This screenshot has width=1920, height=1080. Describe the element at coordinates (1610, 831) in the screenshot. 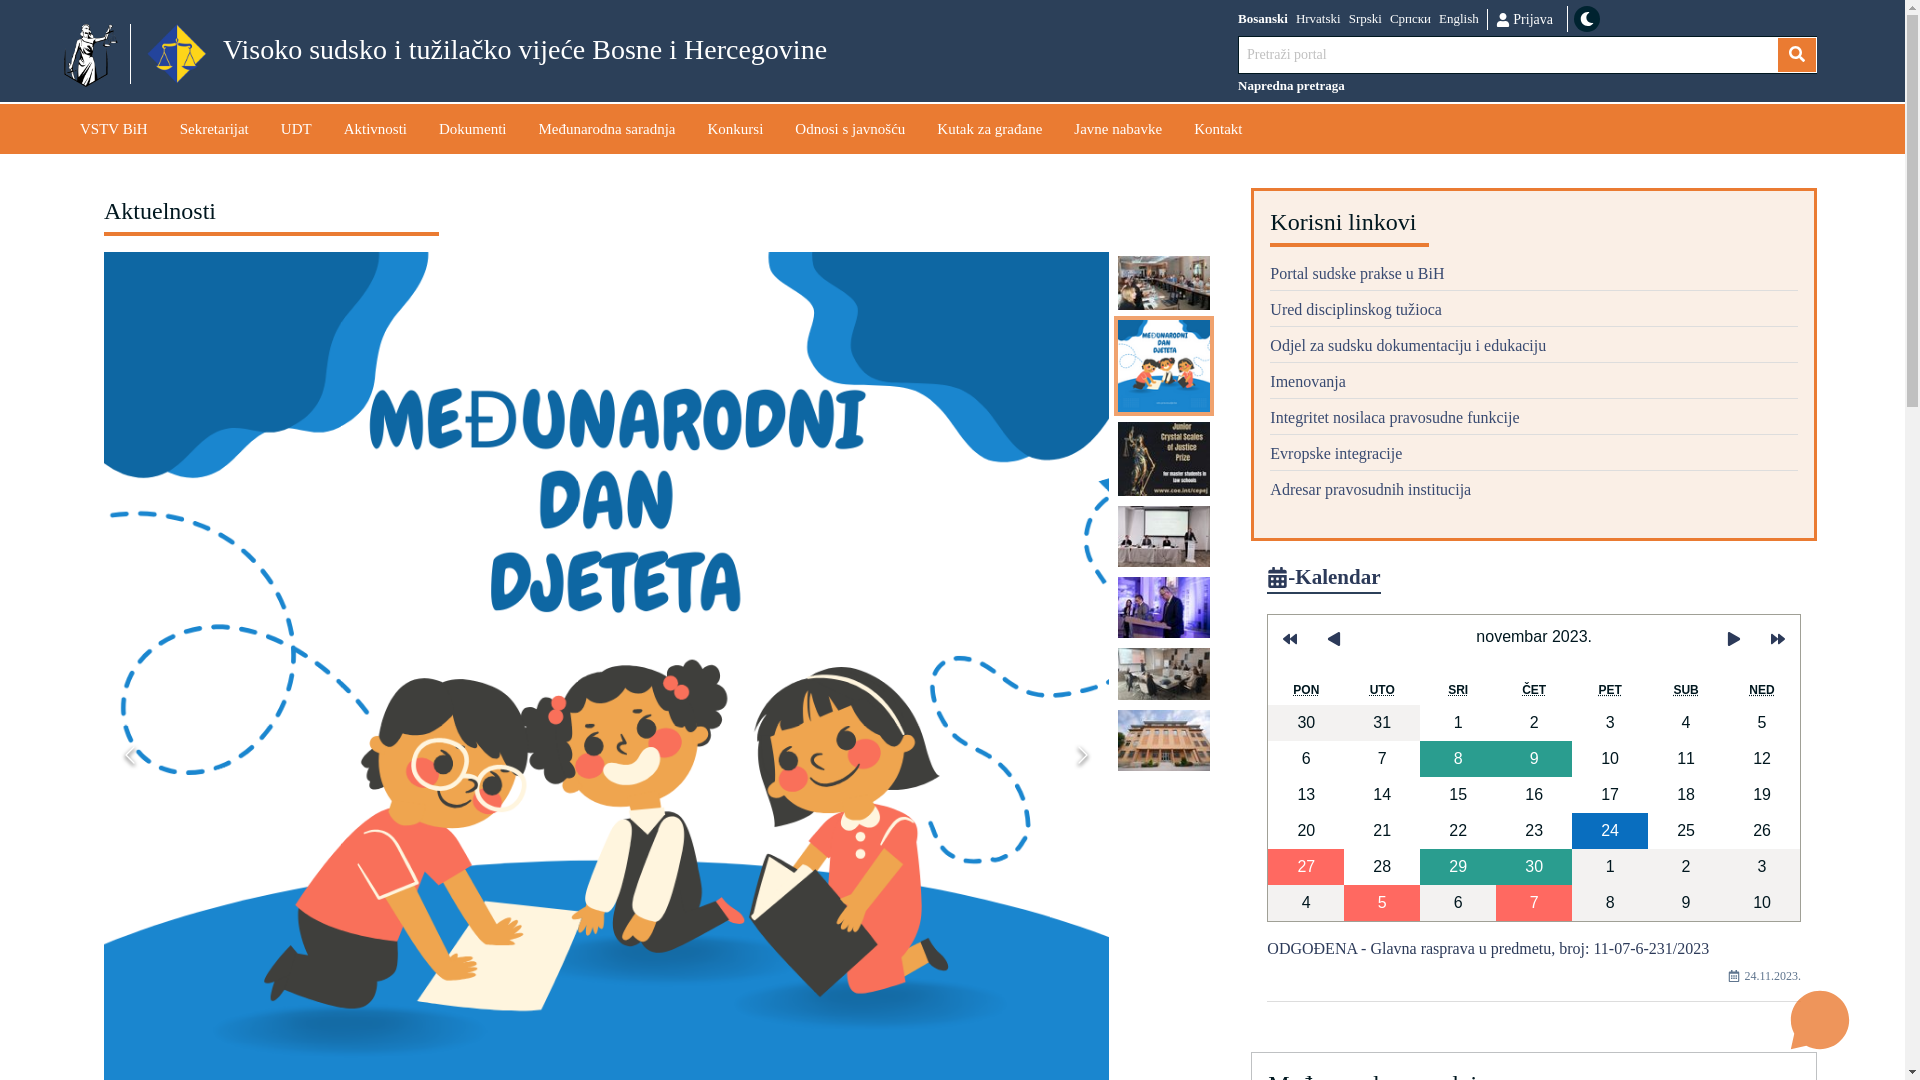

I see `24` at that location.